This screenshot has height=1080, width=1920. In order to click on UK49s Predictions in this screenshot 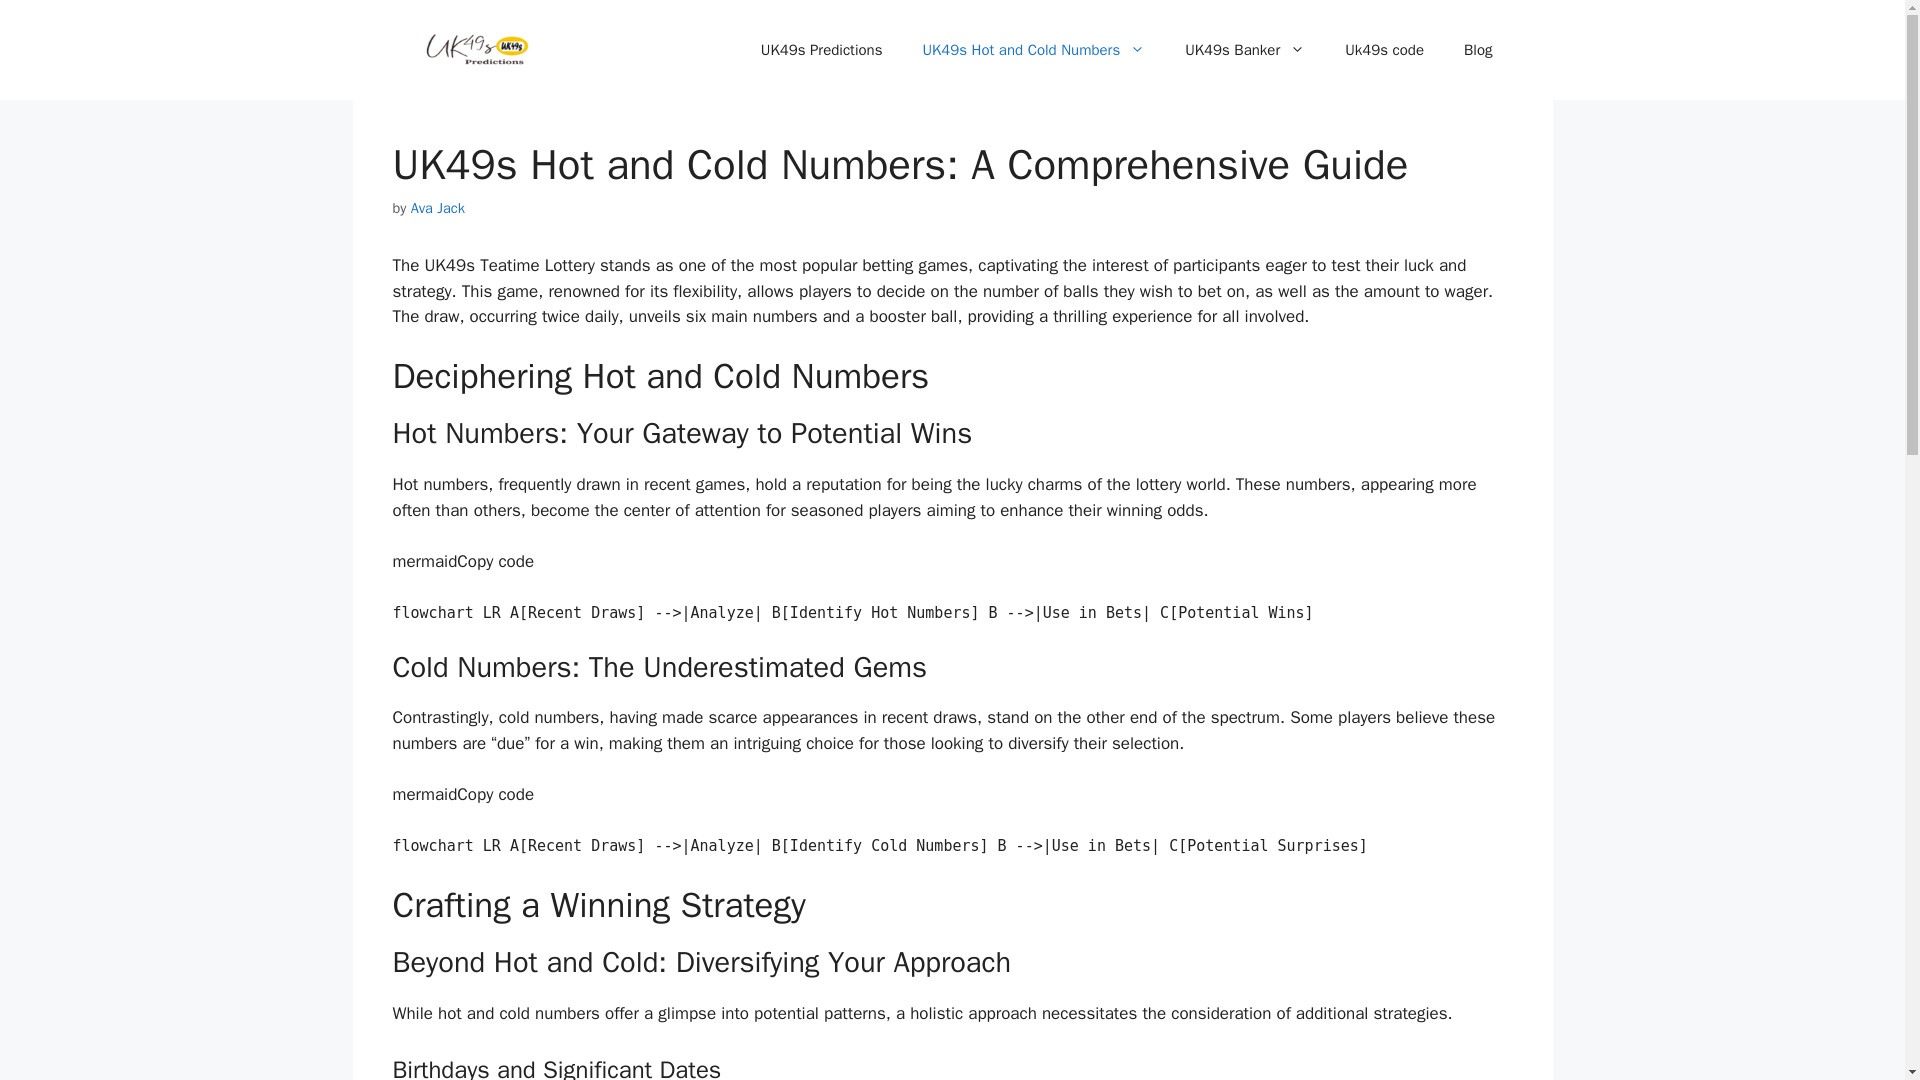, I will do `click(822, 50)`.